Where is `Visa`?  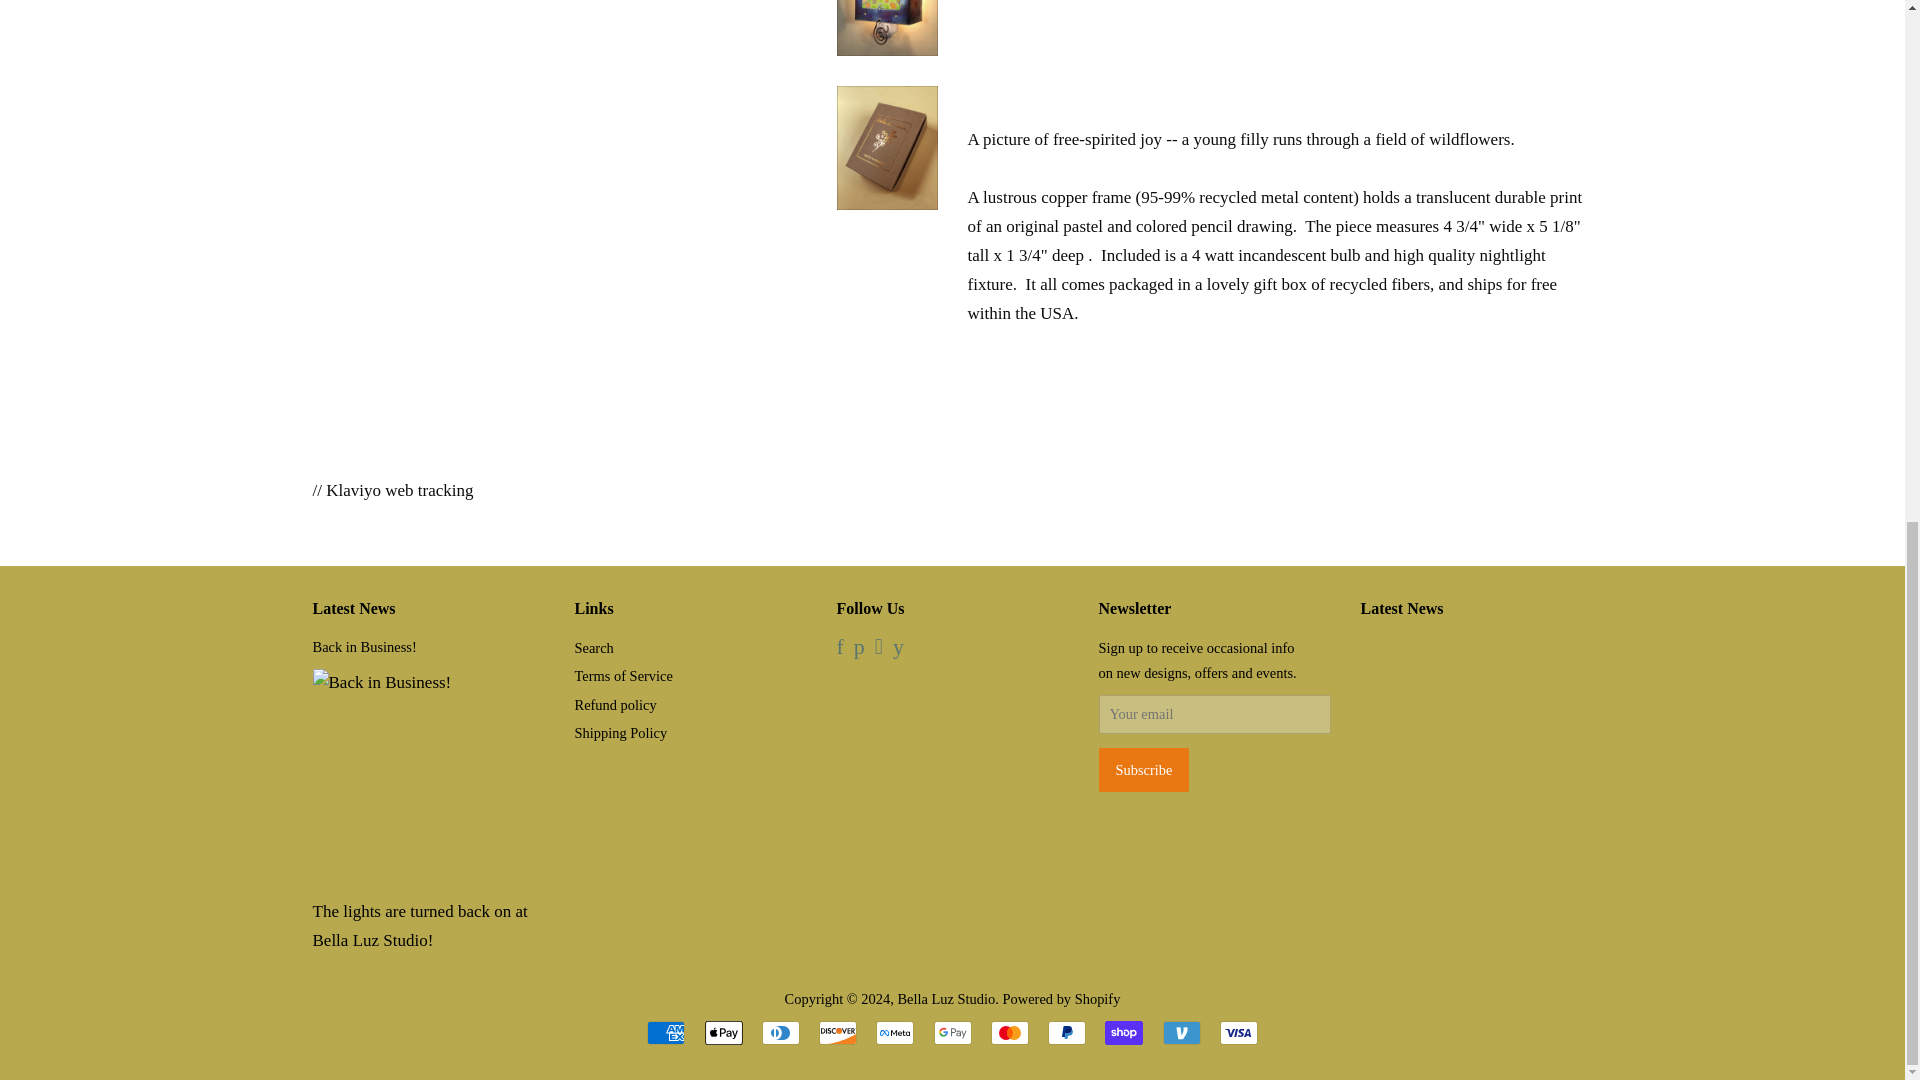 Visa is located at coordinates (1238, 1032).